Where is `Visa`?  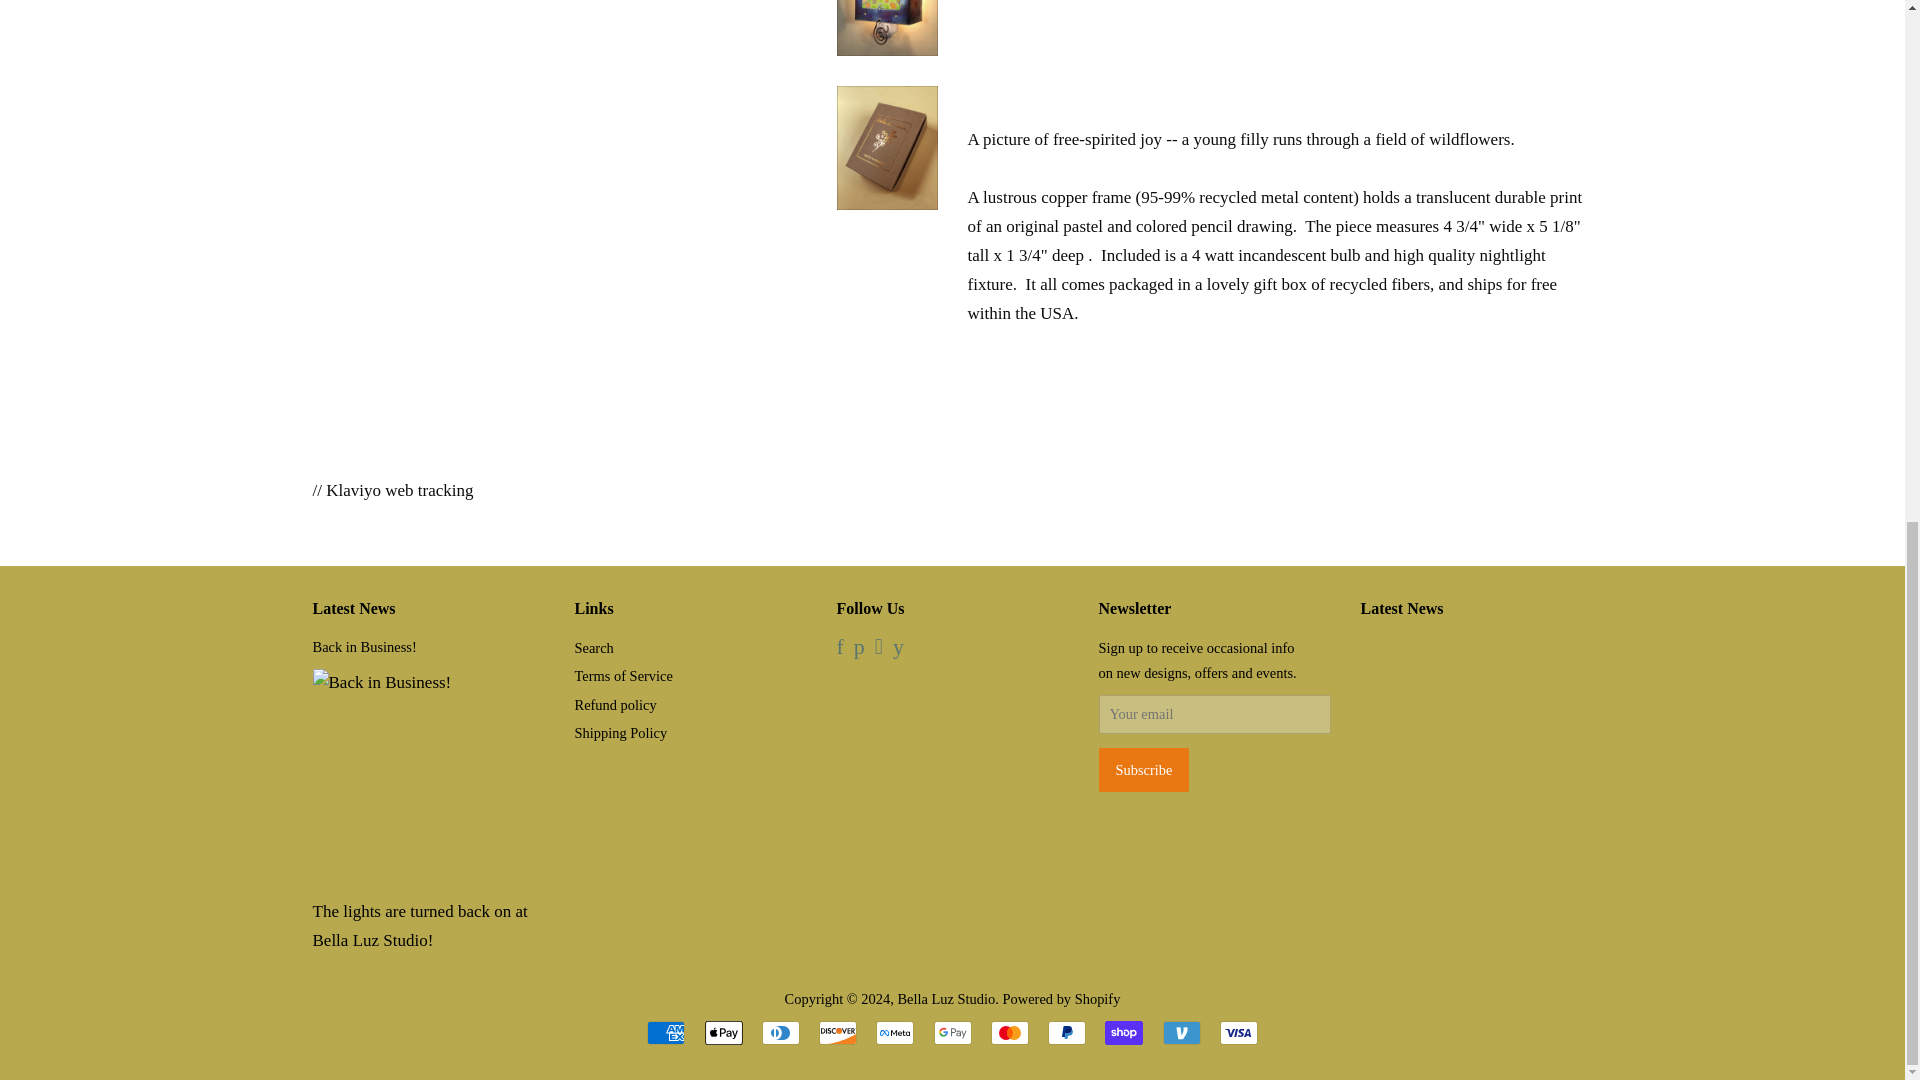 Visa is located at coordinates (1238, 1032).